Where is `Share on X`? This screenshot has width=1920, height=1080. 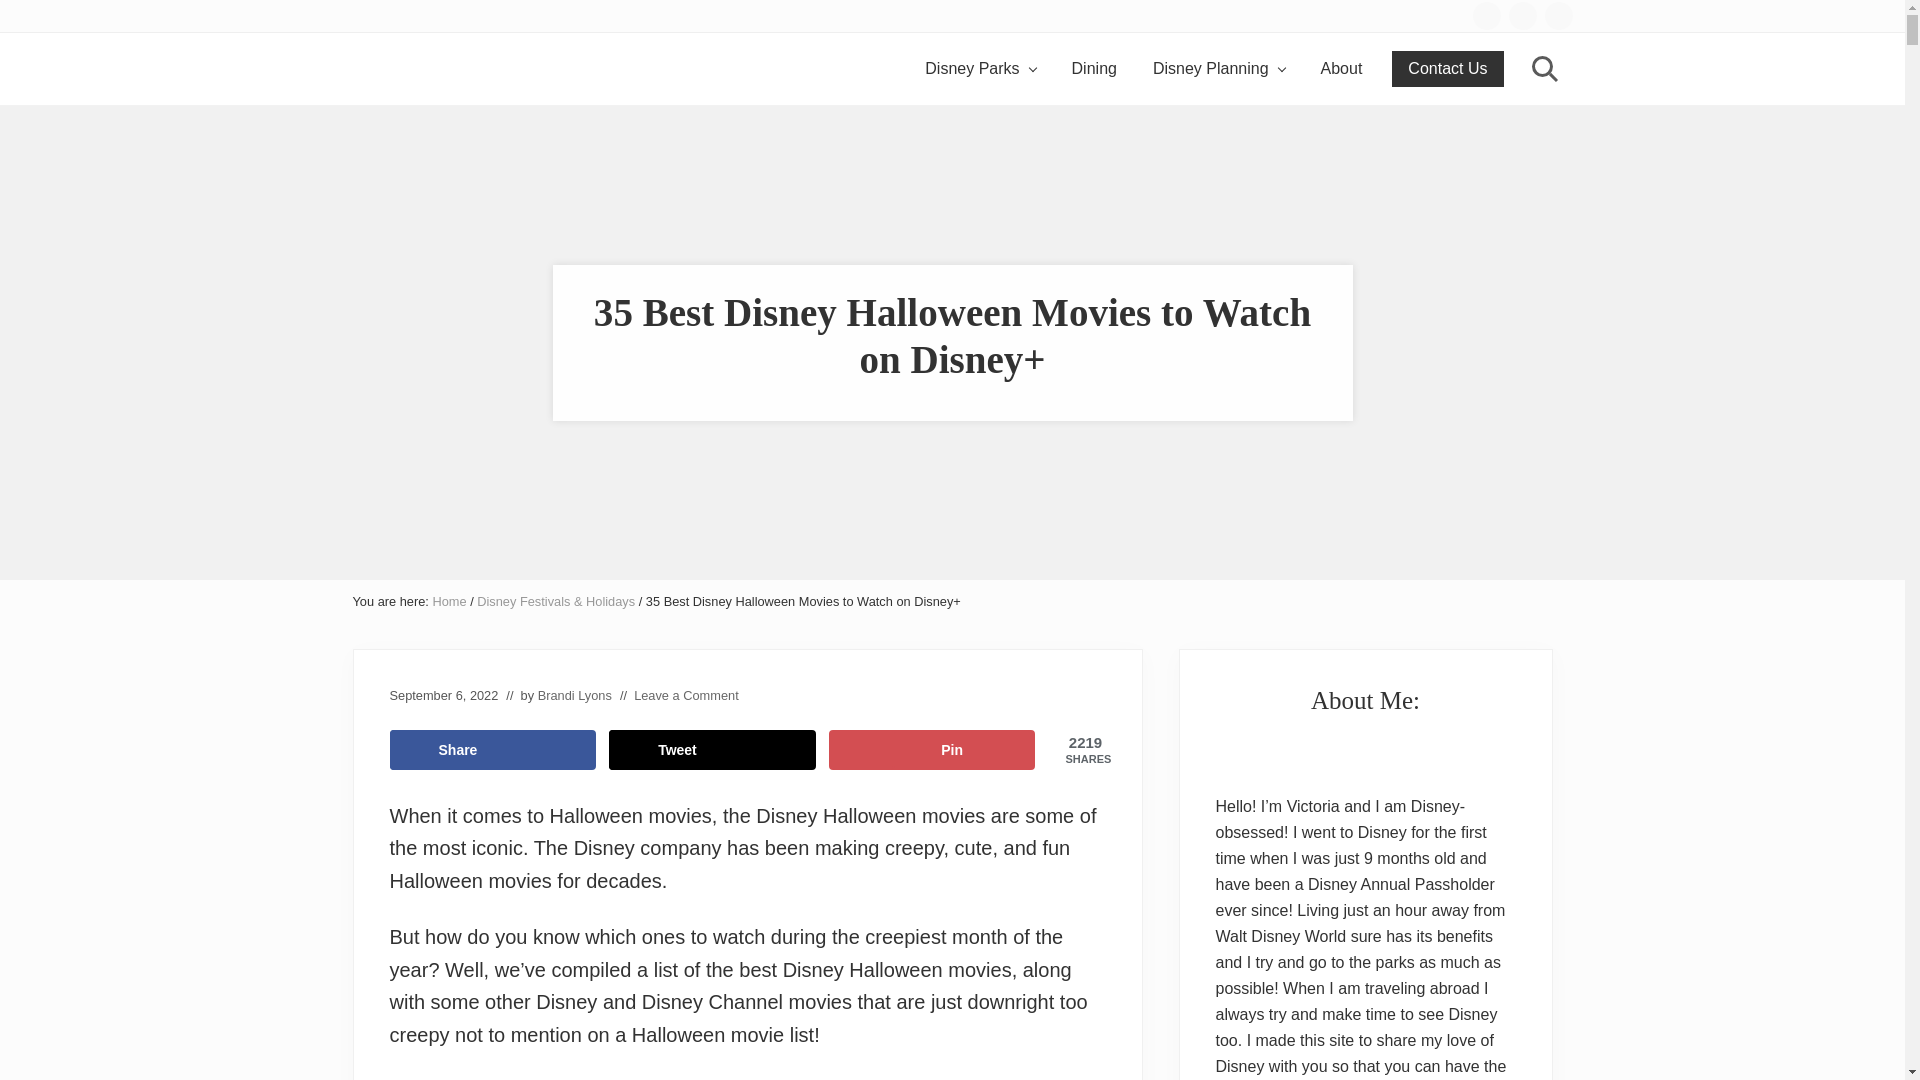
Share on X is located at coordinates (712, 750).